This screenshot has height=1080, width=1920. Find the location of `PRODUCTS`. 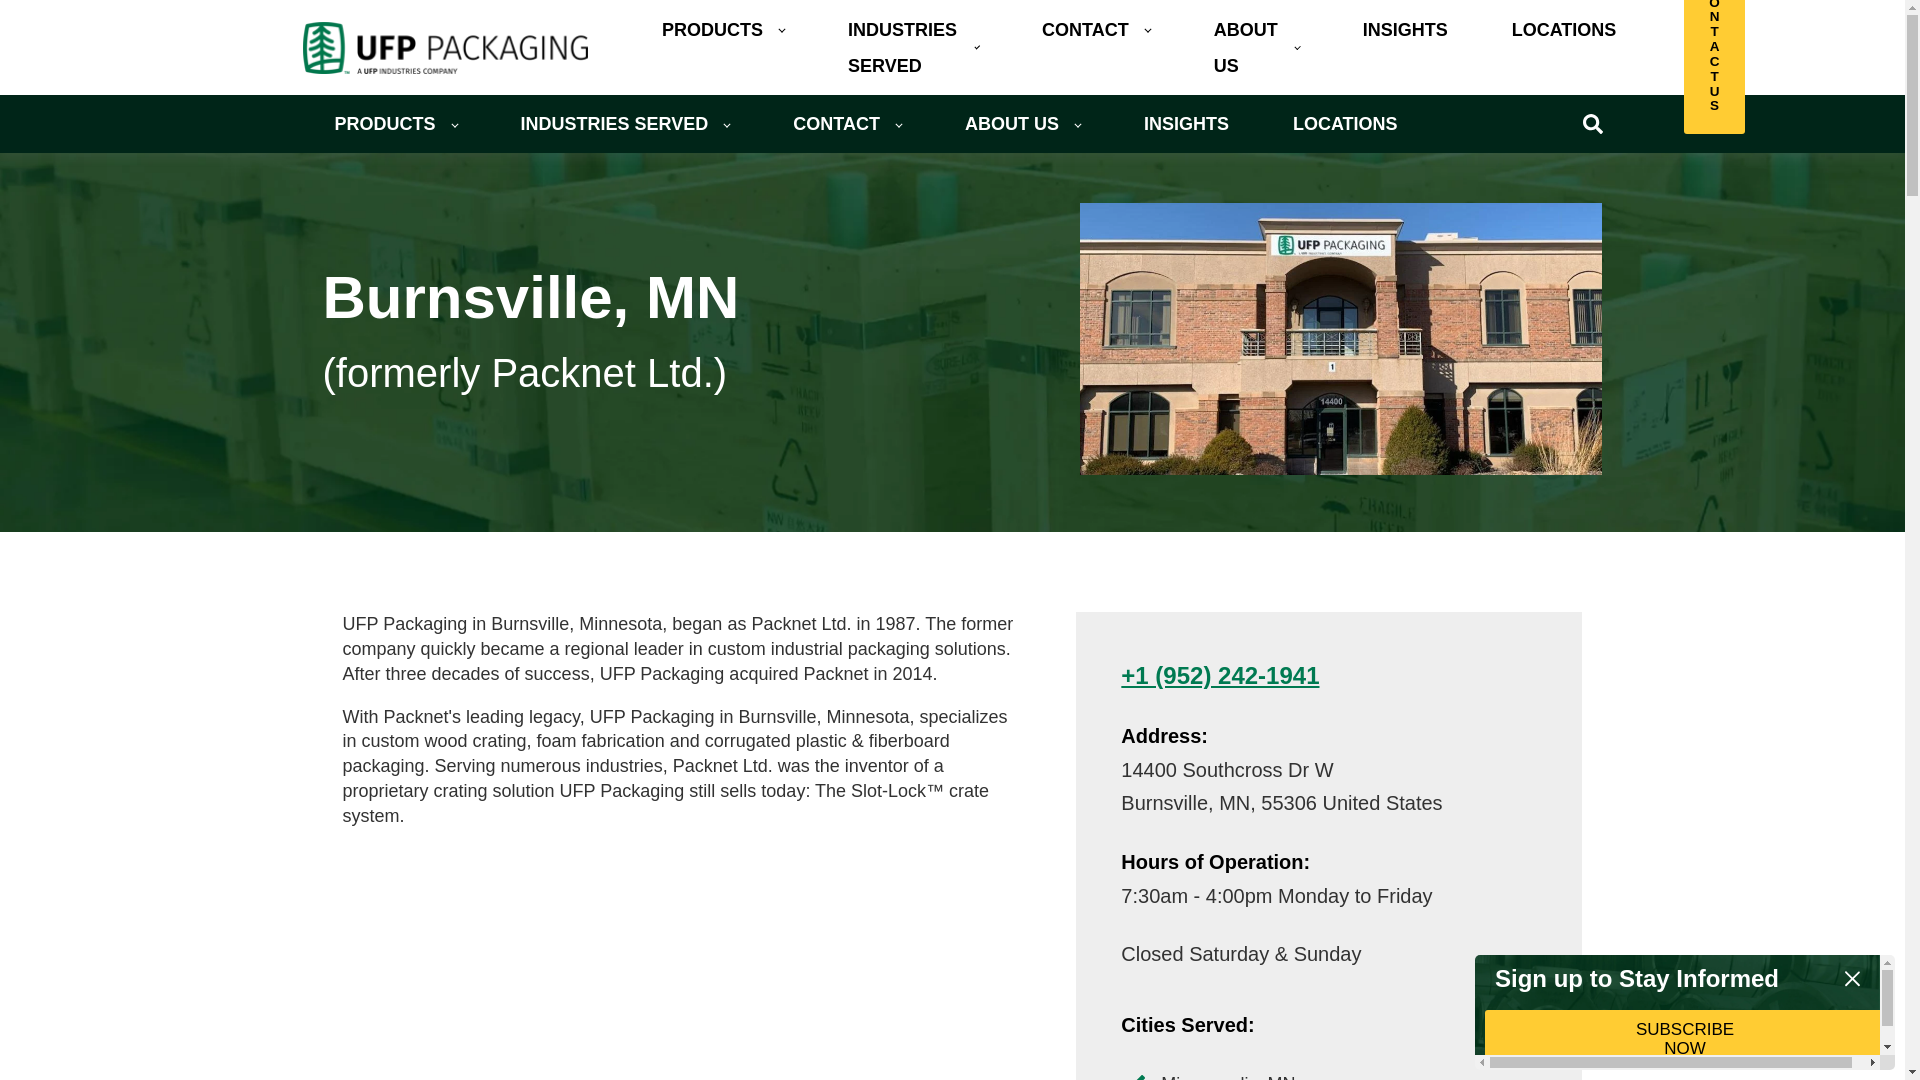

PRODUCTS is located at coordinates (722, 30).